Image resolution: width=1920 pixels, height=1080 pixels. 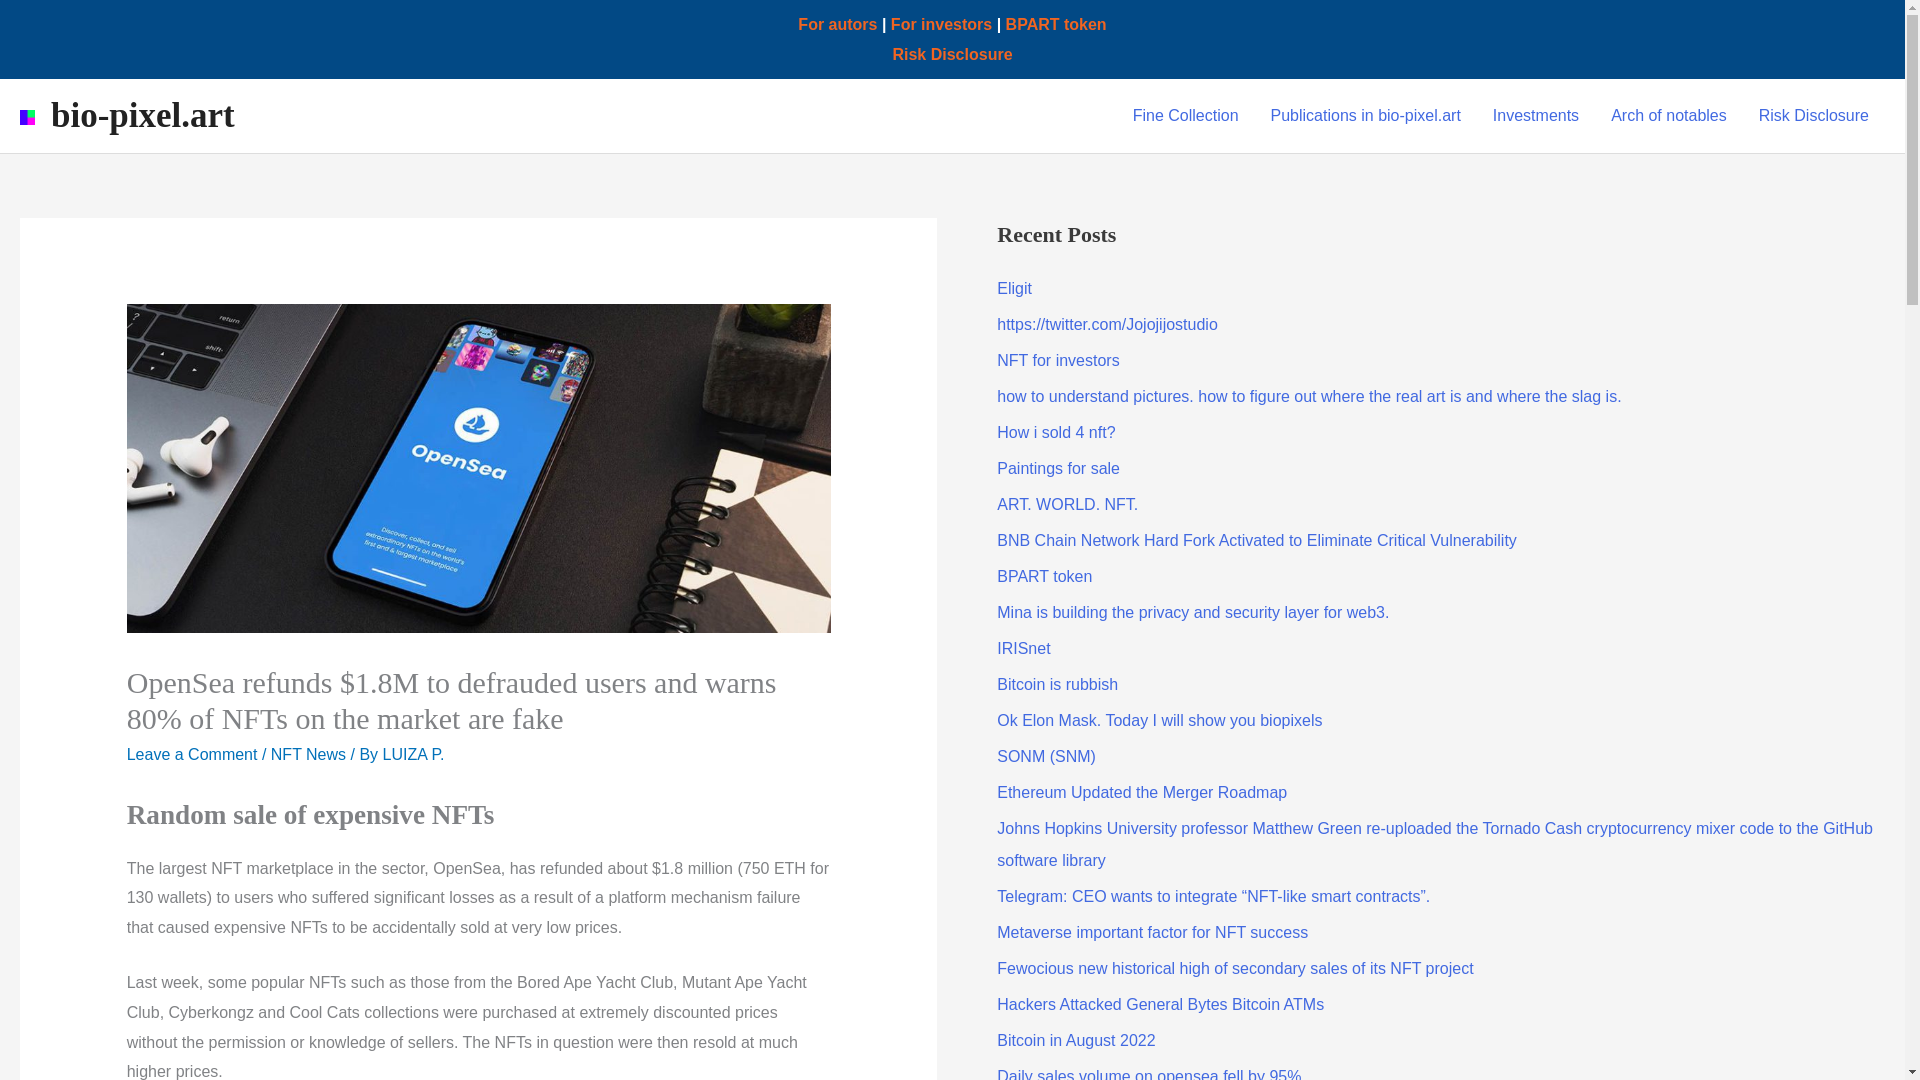 I want to click on Fine Collection, so click(x=1186, y=116).